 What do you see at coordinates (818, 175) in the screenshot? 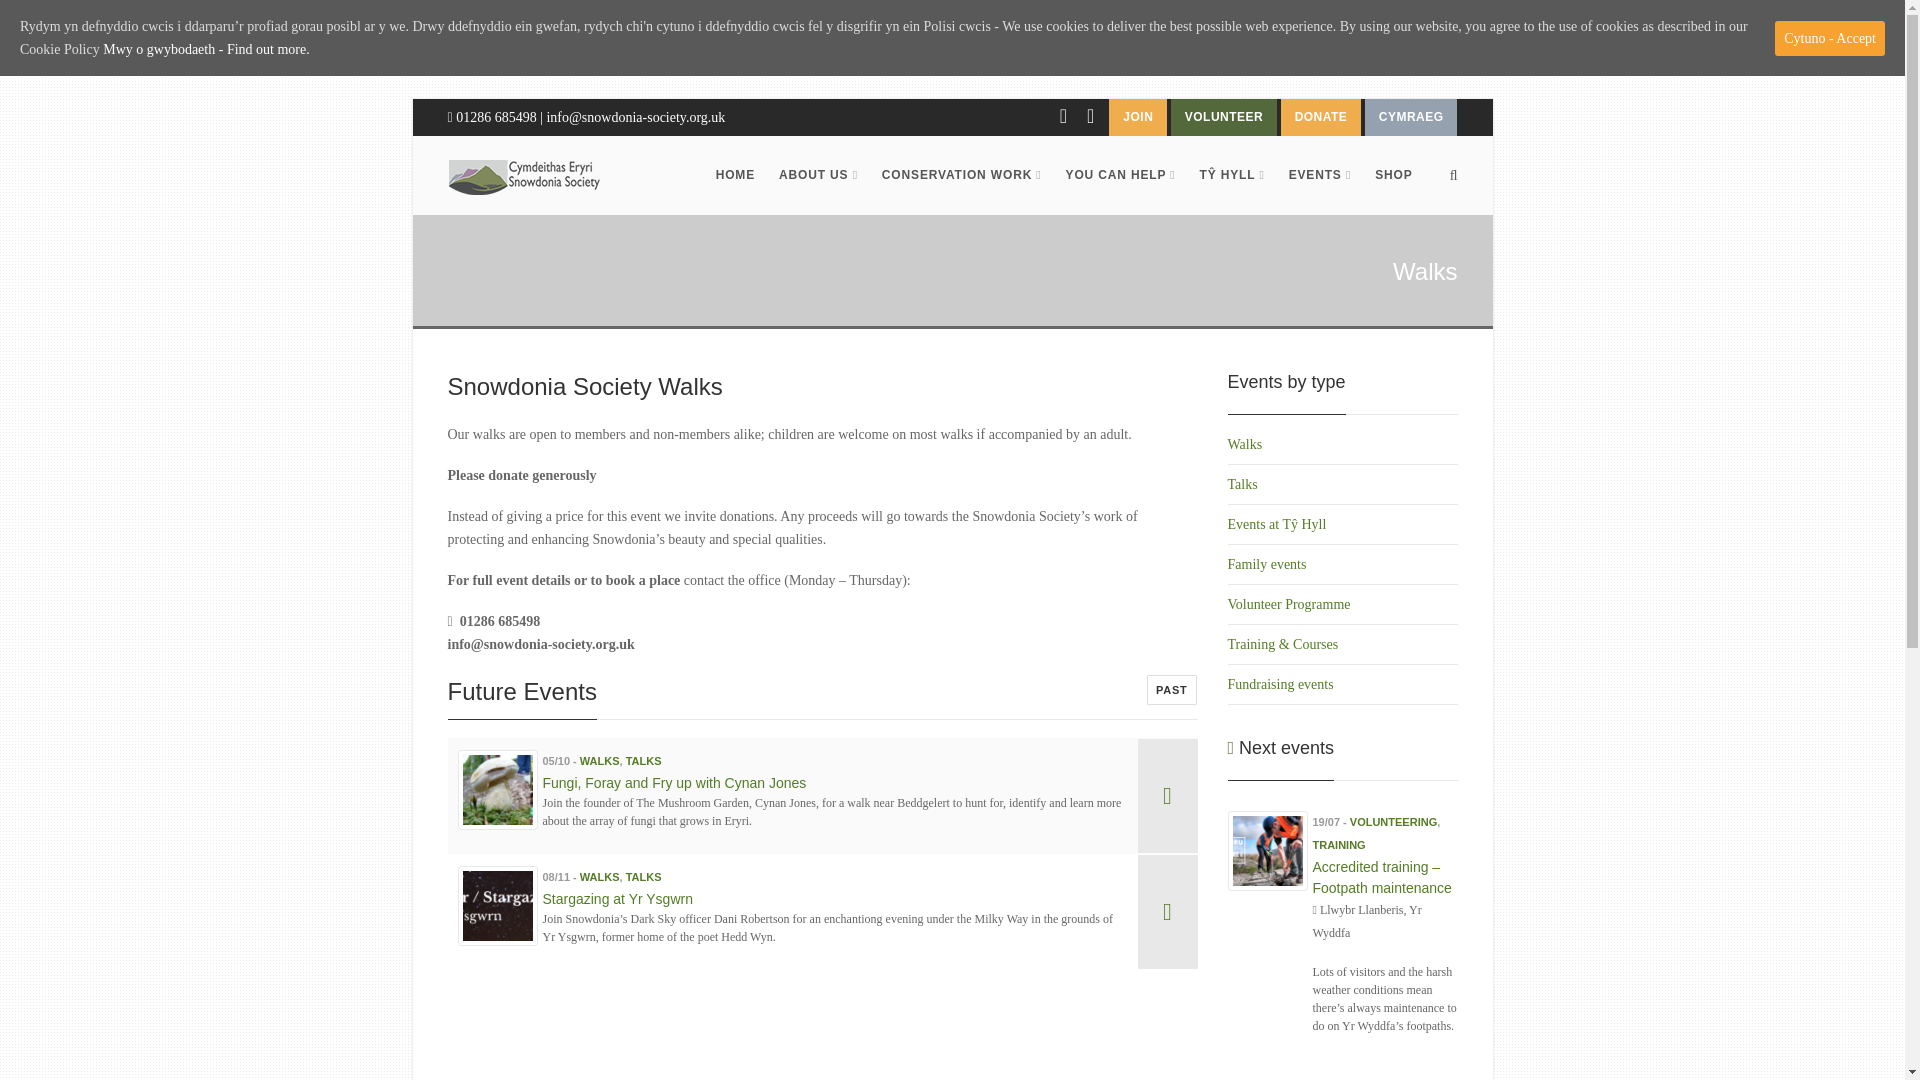
I see `ABOUT US` at bounding box center [818, 175].